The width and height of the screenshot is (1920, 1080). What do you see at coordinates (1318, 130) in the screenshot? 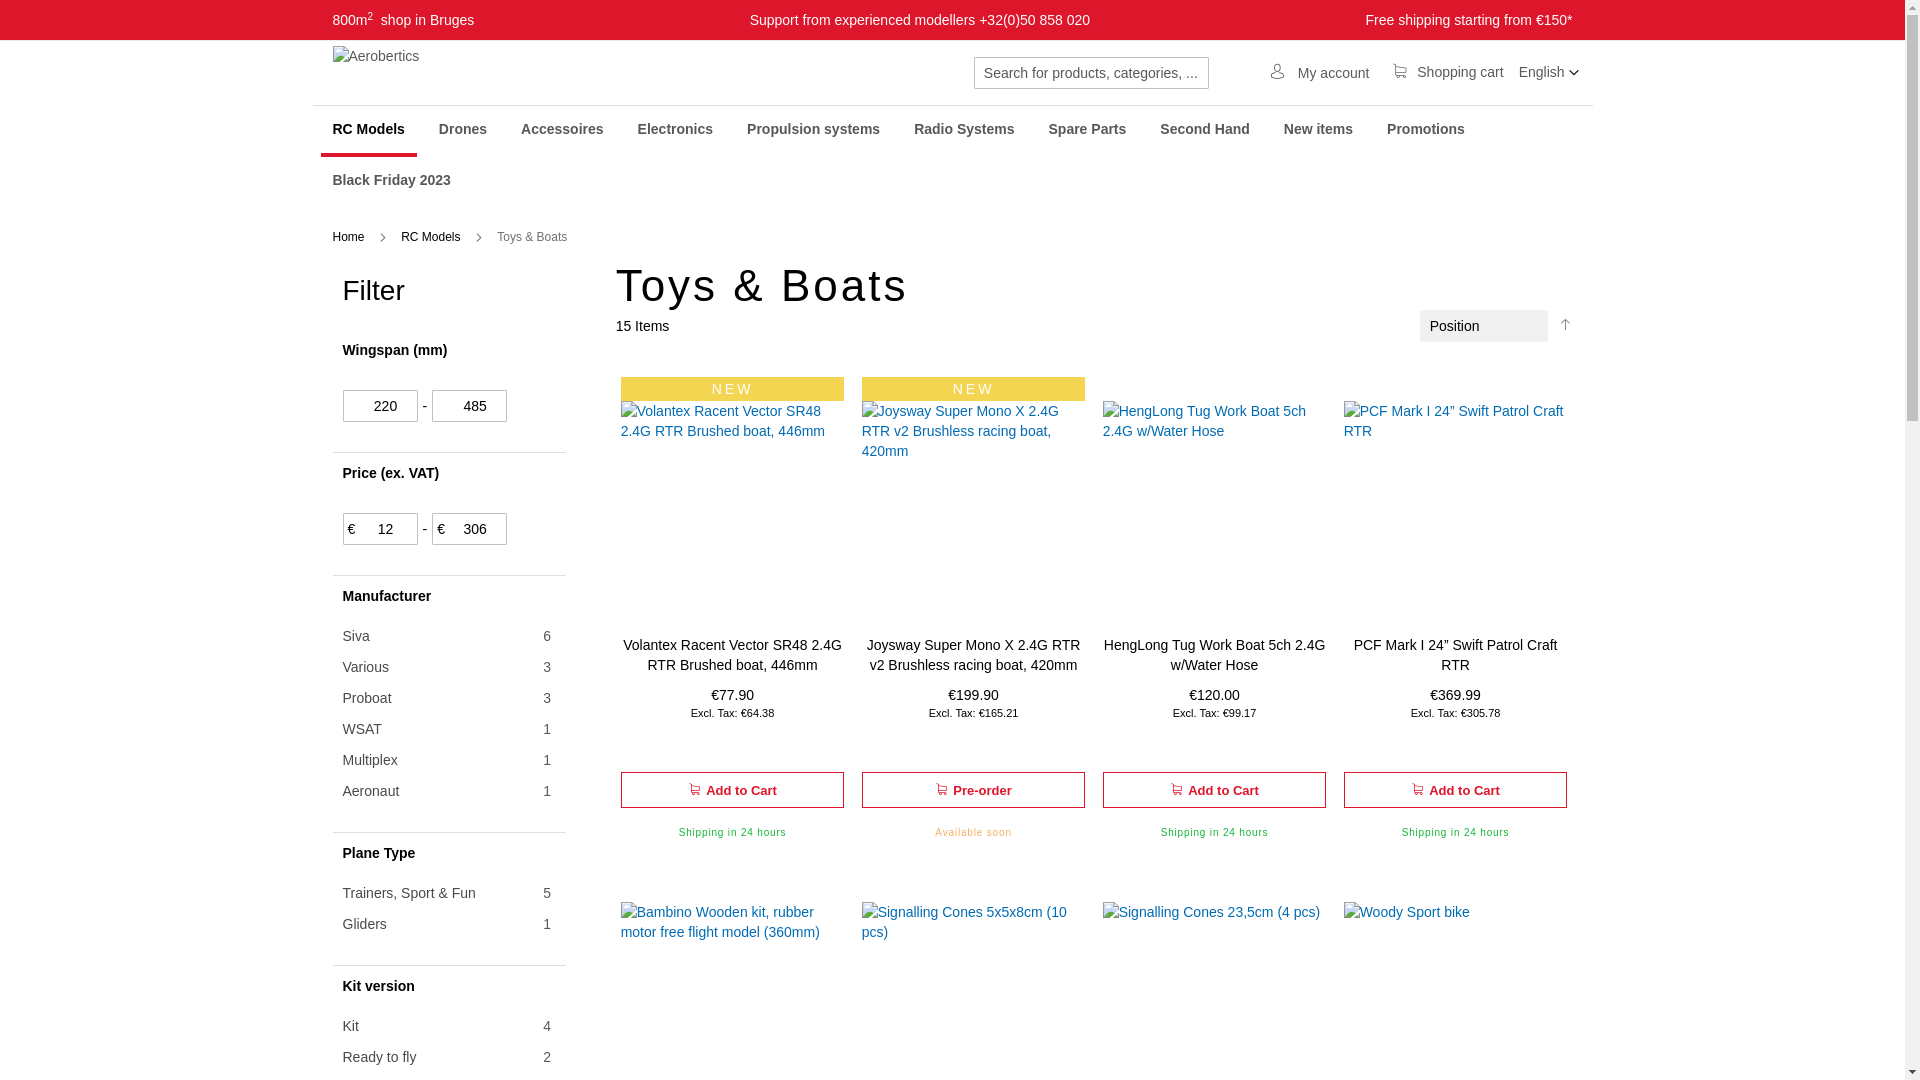
I see `New items` at bounding box center [1318, 130].